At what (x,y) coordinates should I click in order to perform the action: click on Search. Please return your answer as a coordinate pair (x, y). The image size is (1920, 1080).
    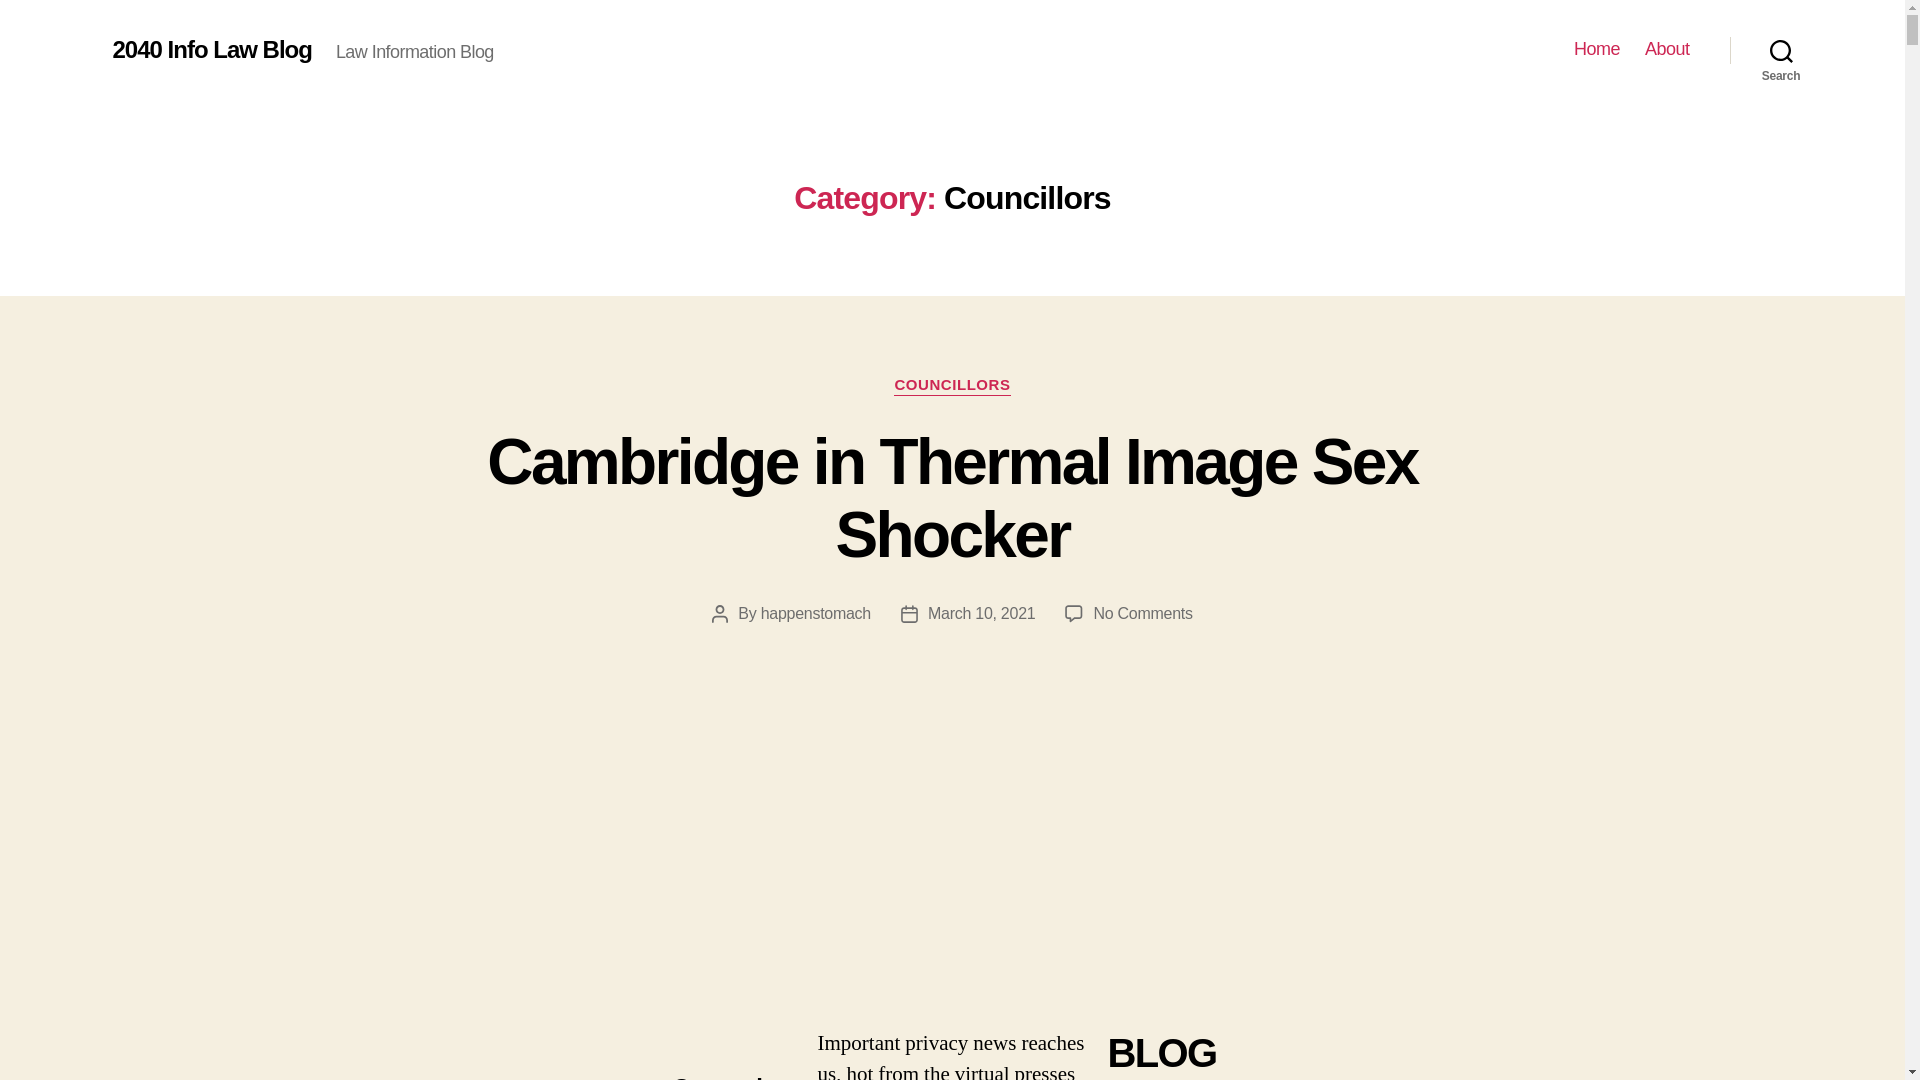
    Looking at the image, I should click on (1782, 50).